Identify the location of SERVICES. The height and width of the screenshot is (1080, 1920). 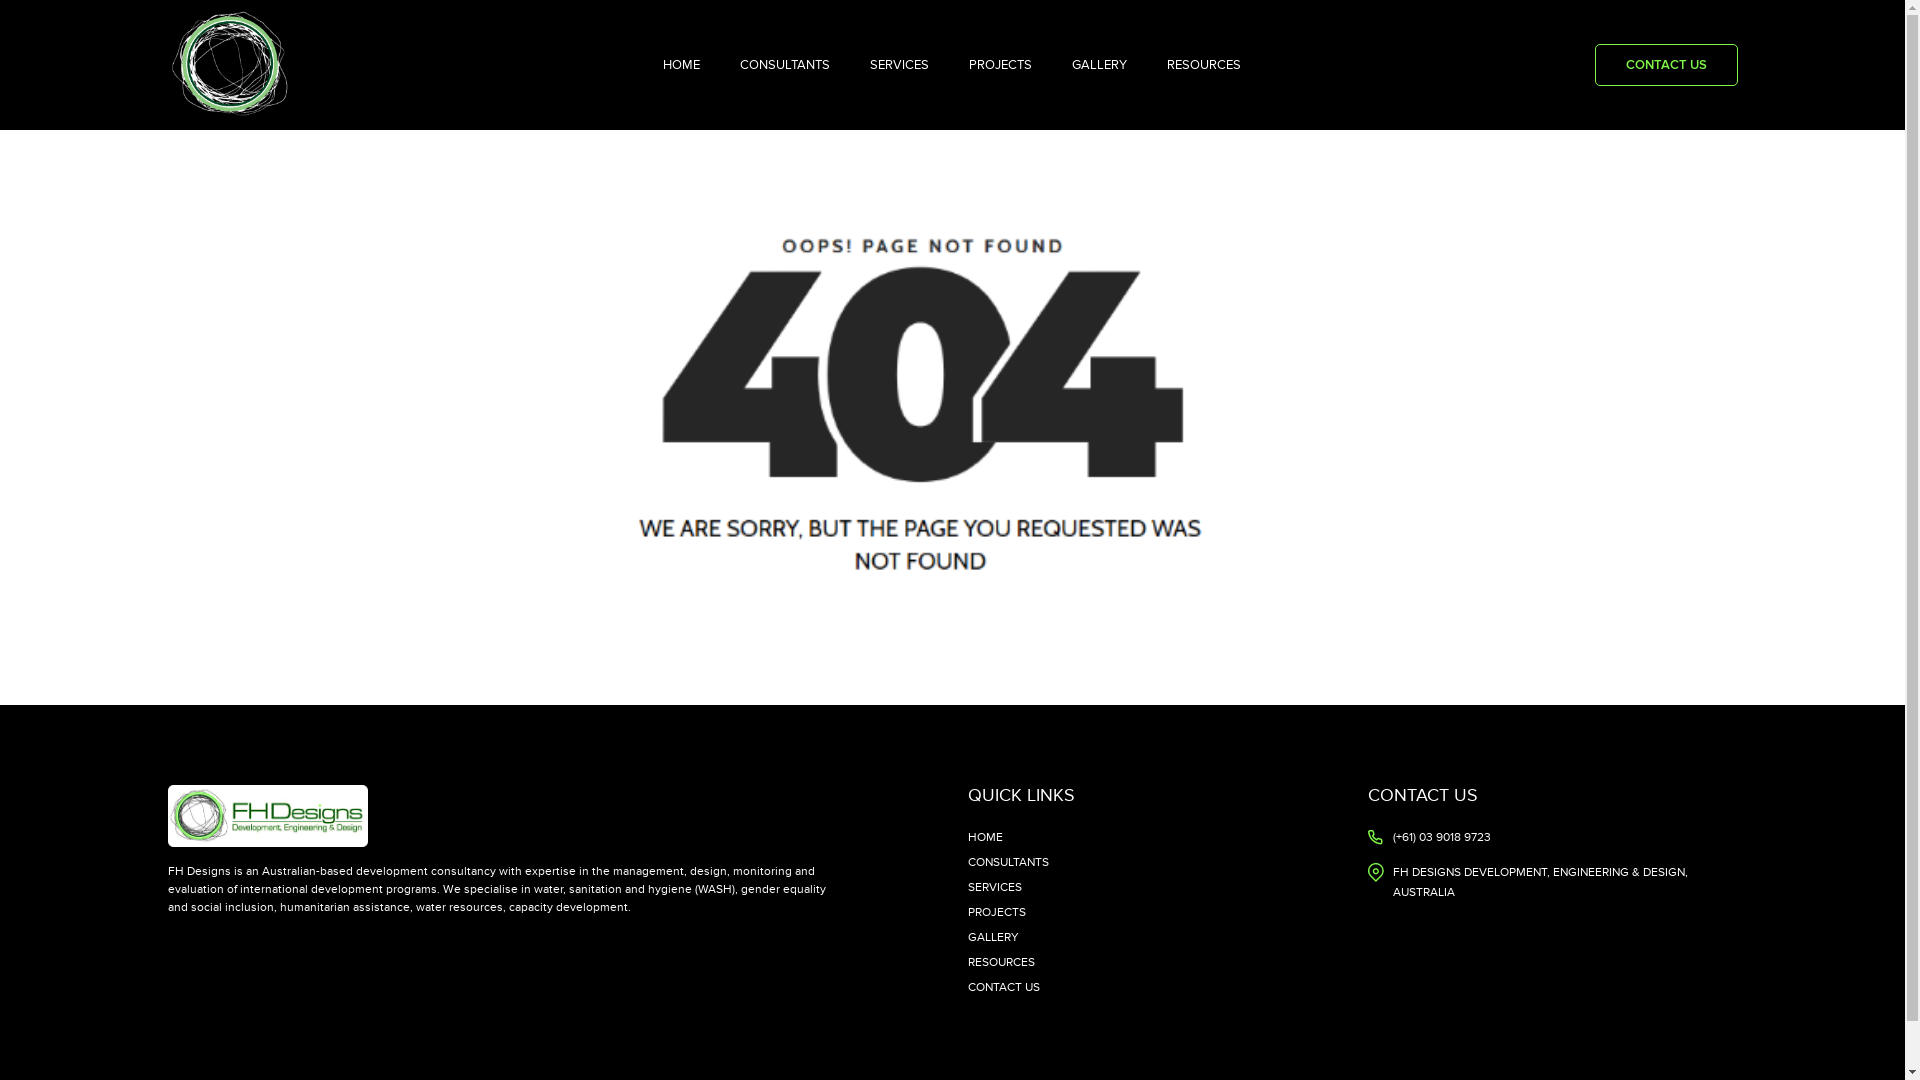
(900, 65).